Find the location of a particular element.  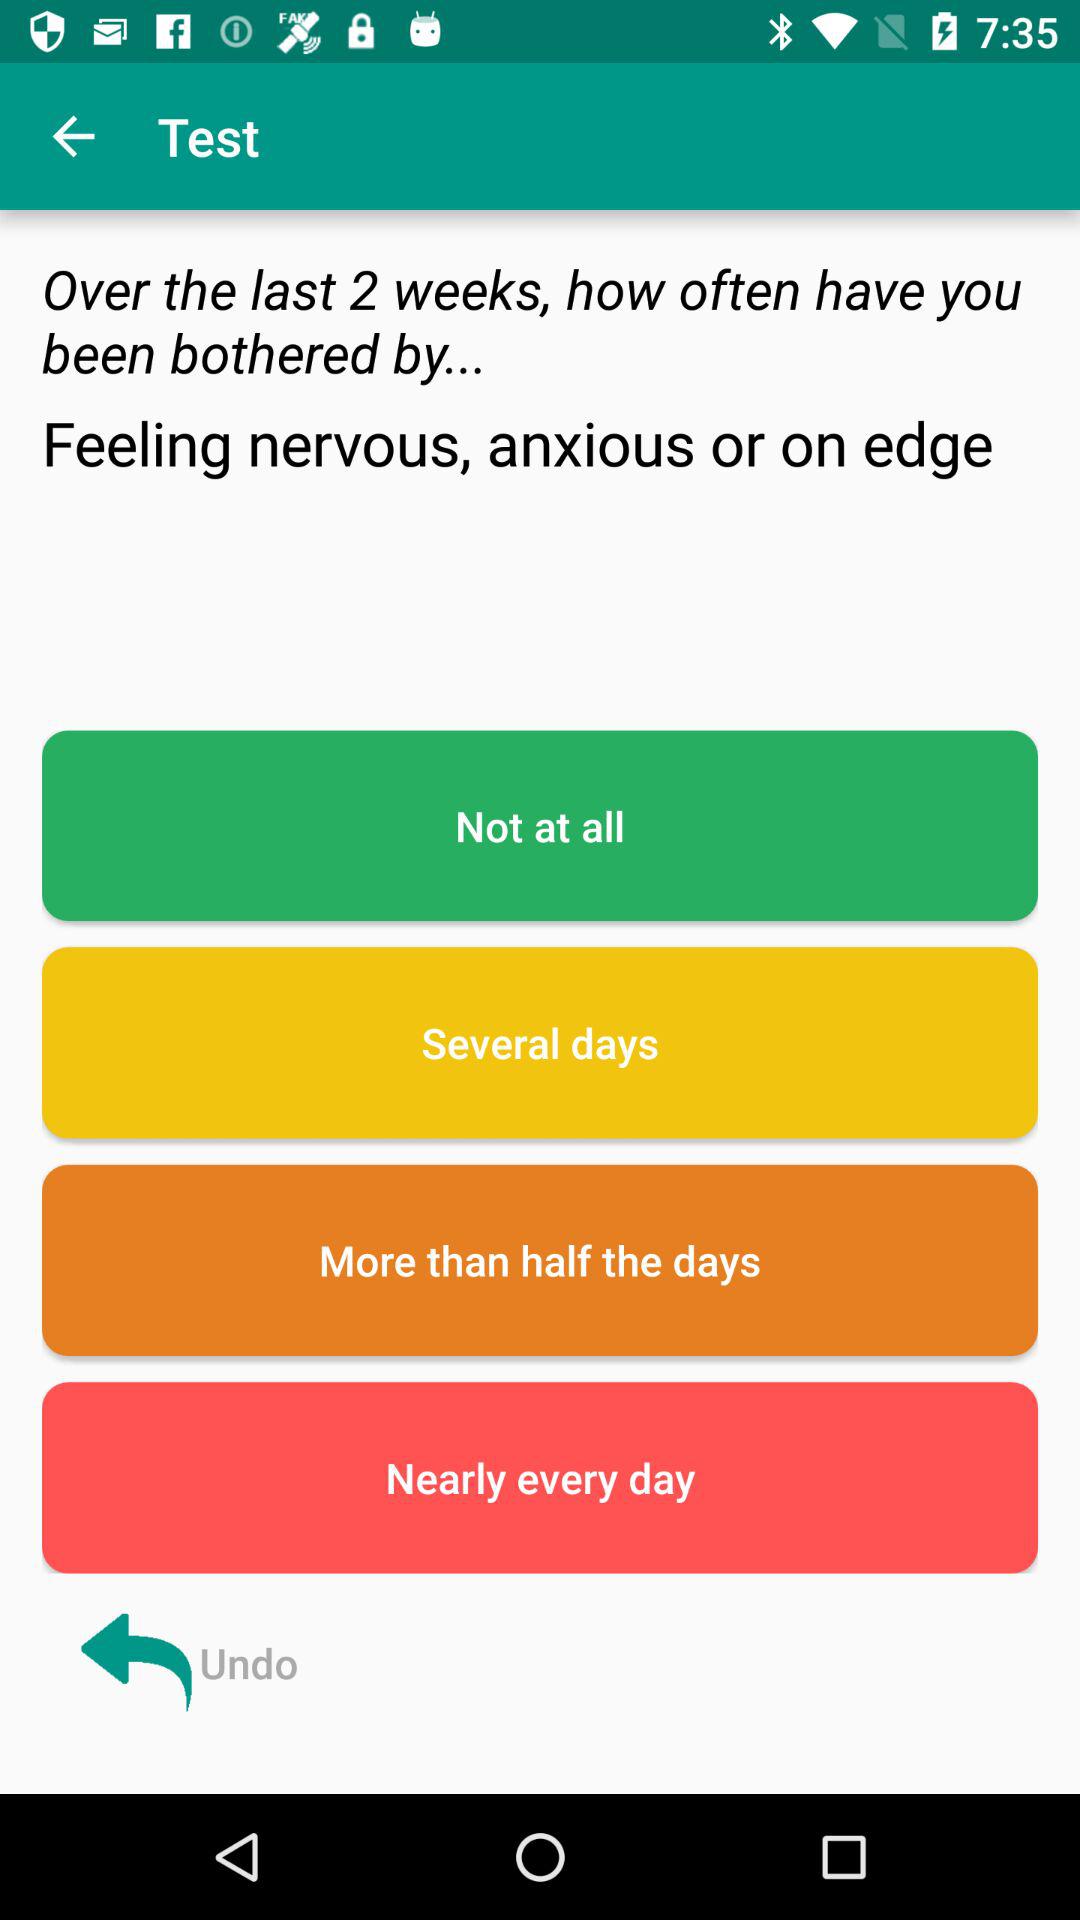

jump until several days is located at coordinates (540, 1042).